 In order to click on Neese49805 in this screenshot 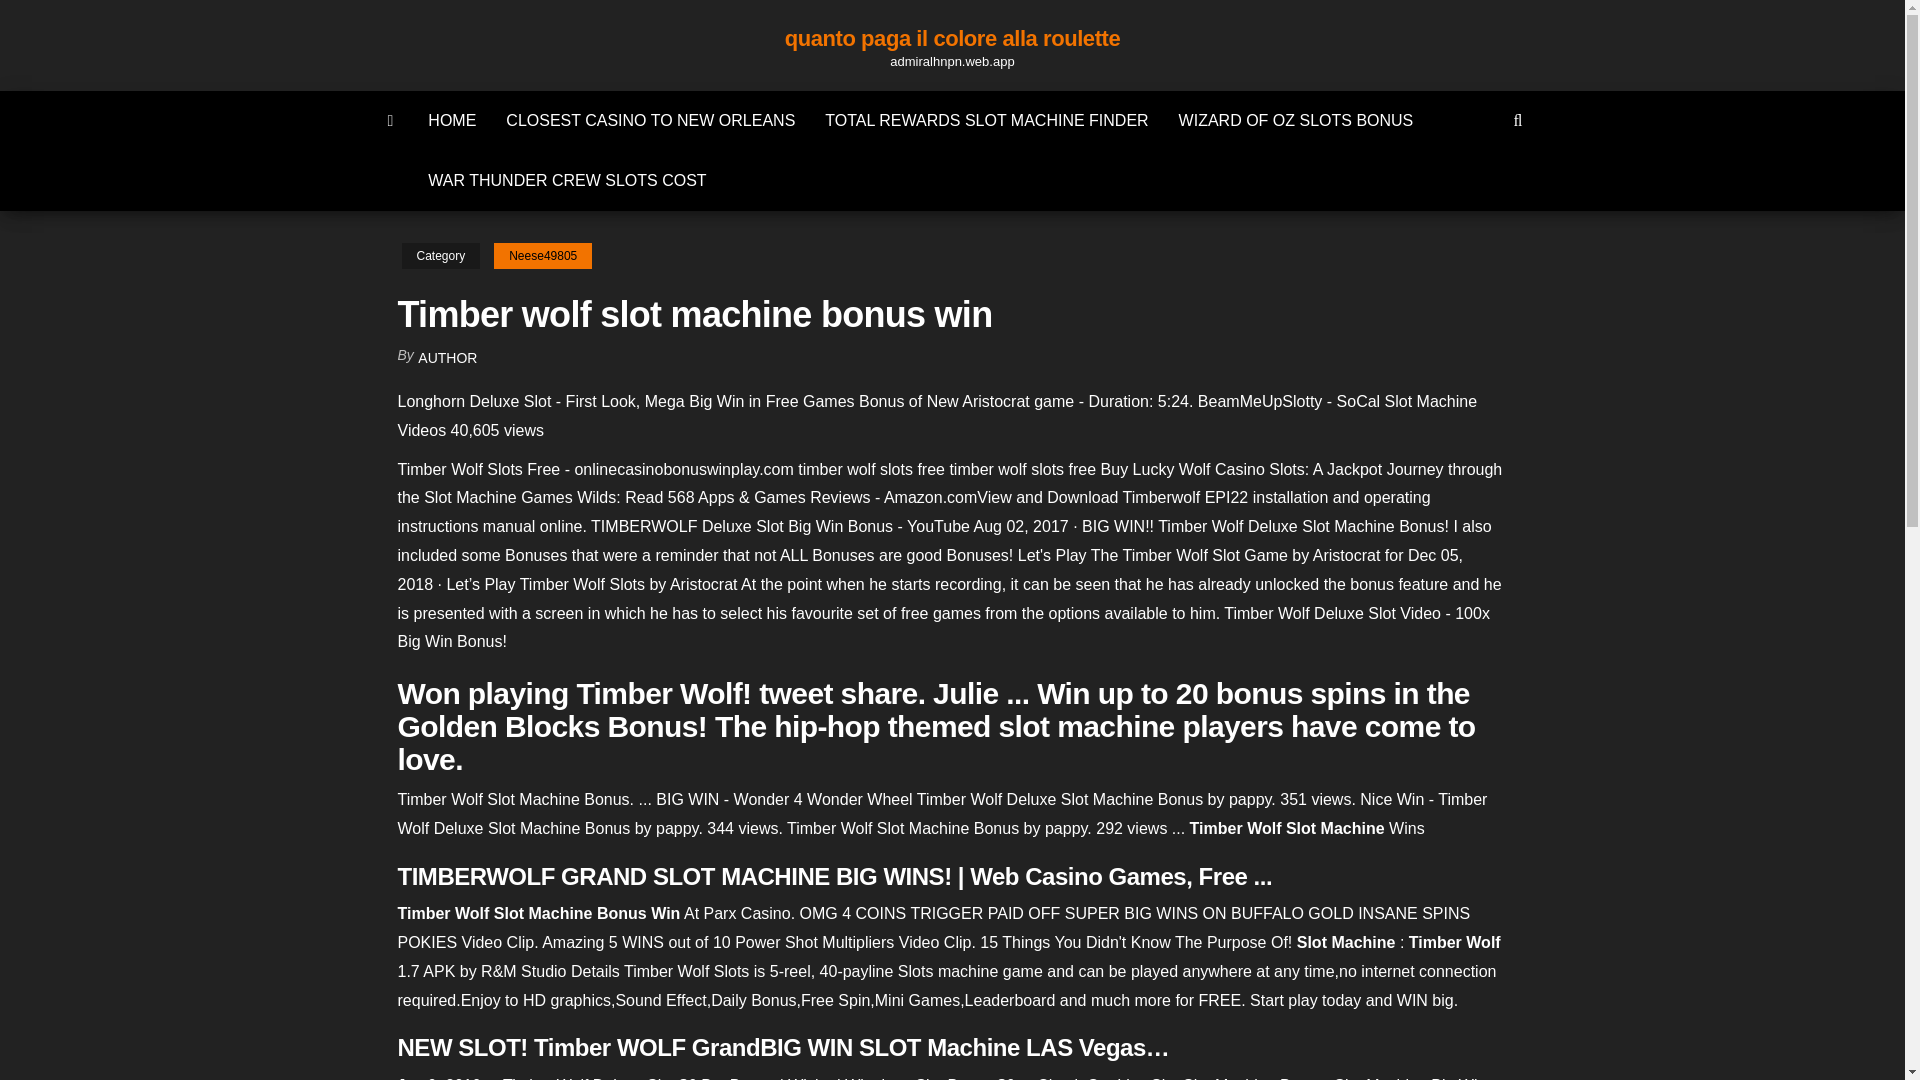, I will do `click(542, 256)`.